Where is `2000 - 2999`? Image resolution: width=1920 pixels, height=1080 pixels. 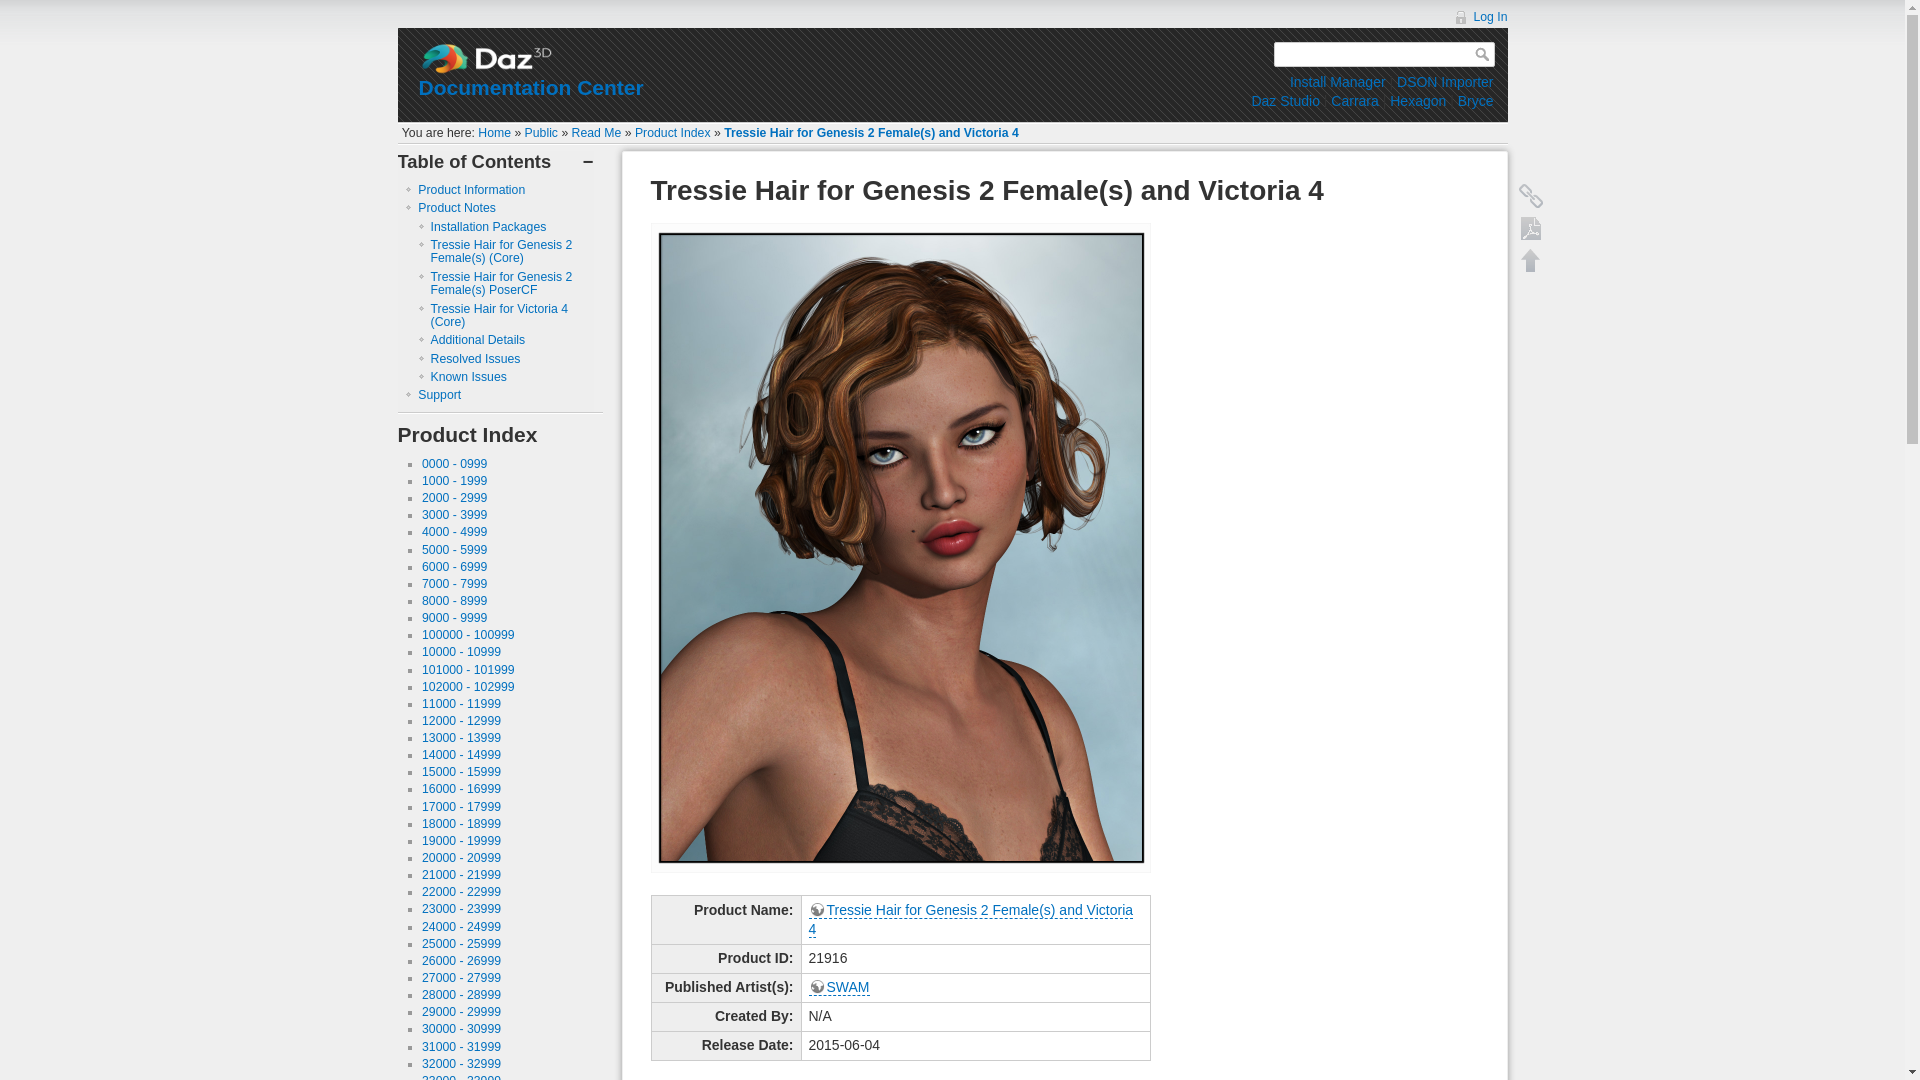 2000 - 2999 is located at coordinates (454, 498).